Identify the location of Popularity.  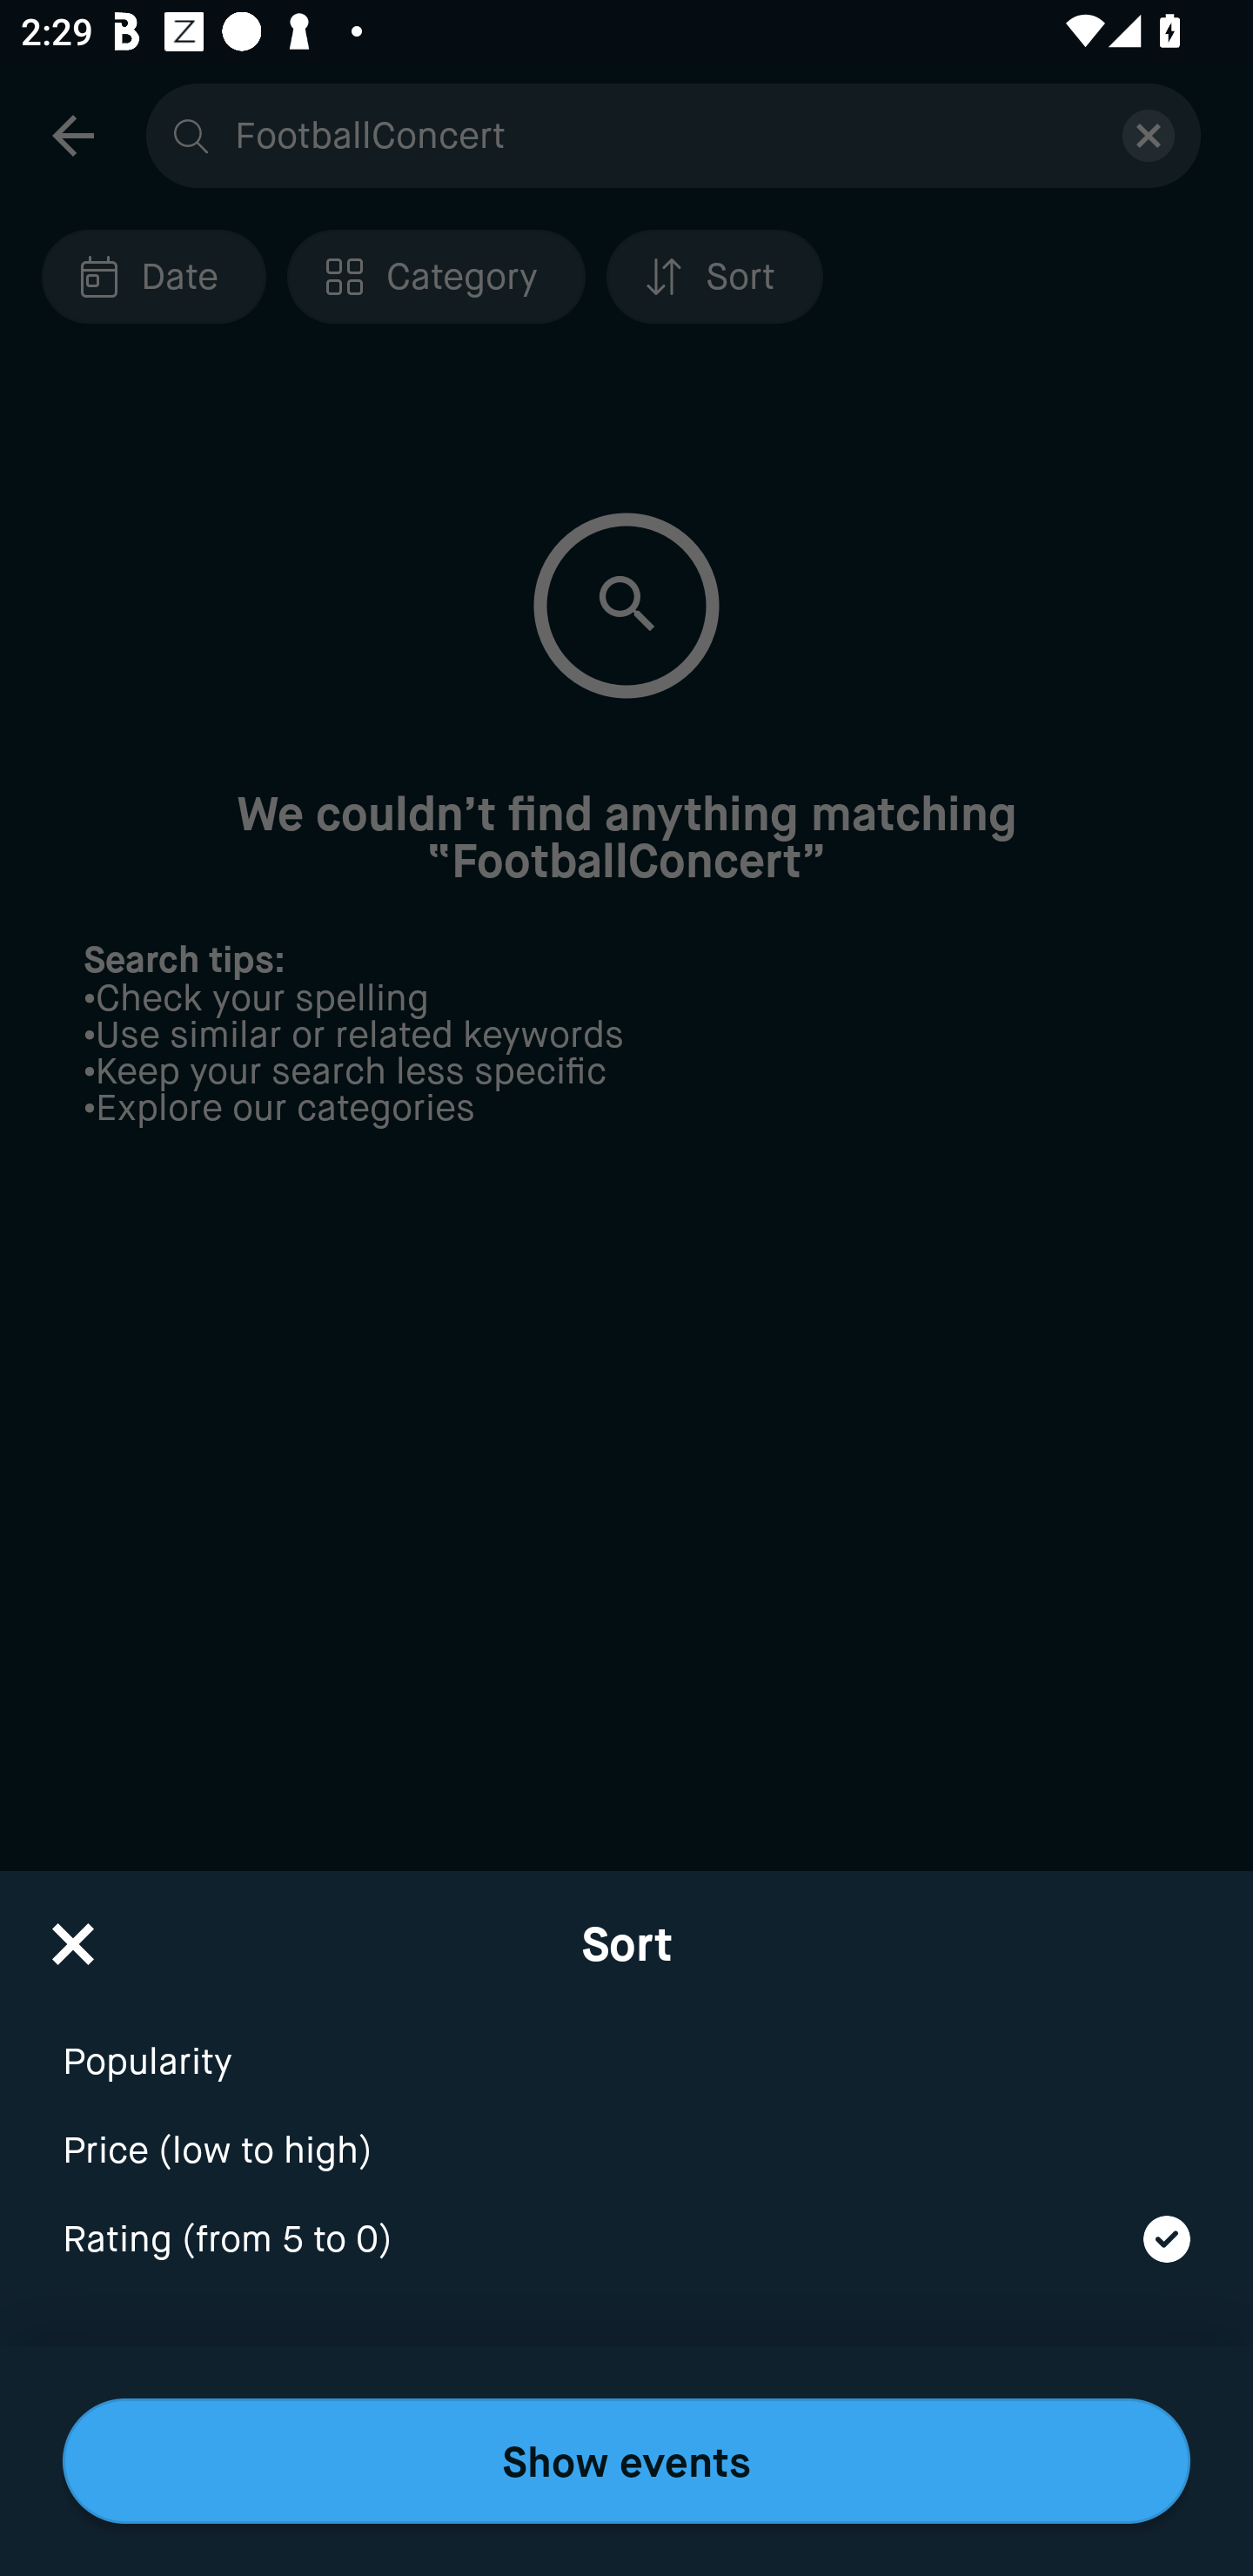
(626, 2042).